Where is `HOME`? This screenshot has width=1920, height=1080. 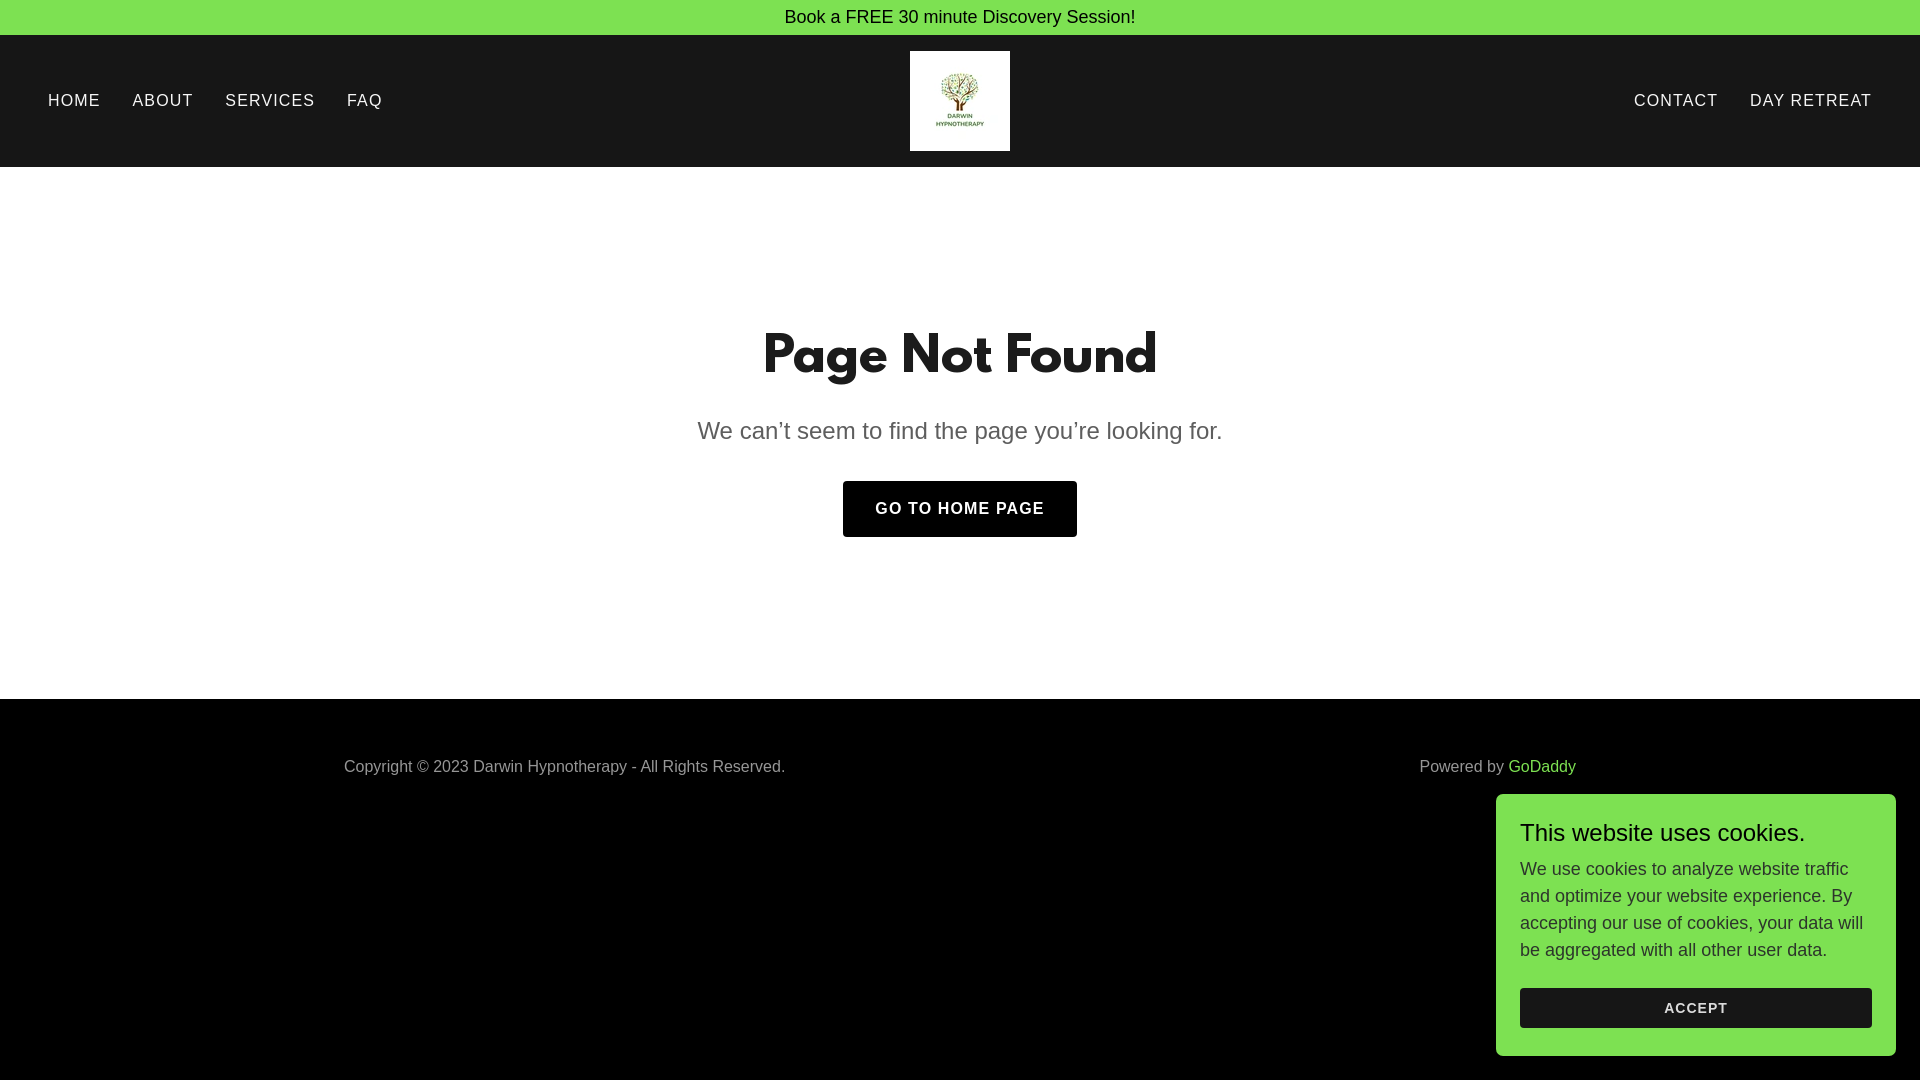 HOME is located at coordinates (74, 101).